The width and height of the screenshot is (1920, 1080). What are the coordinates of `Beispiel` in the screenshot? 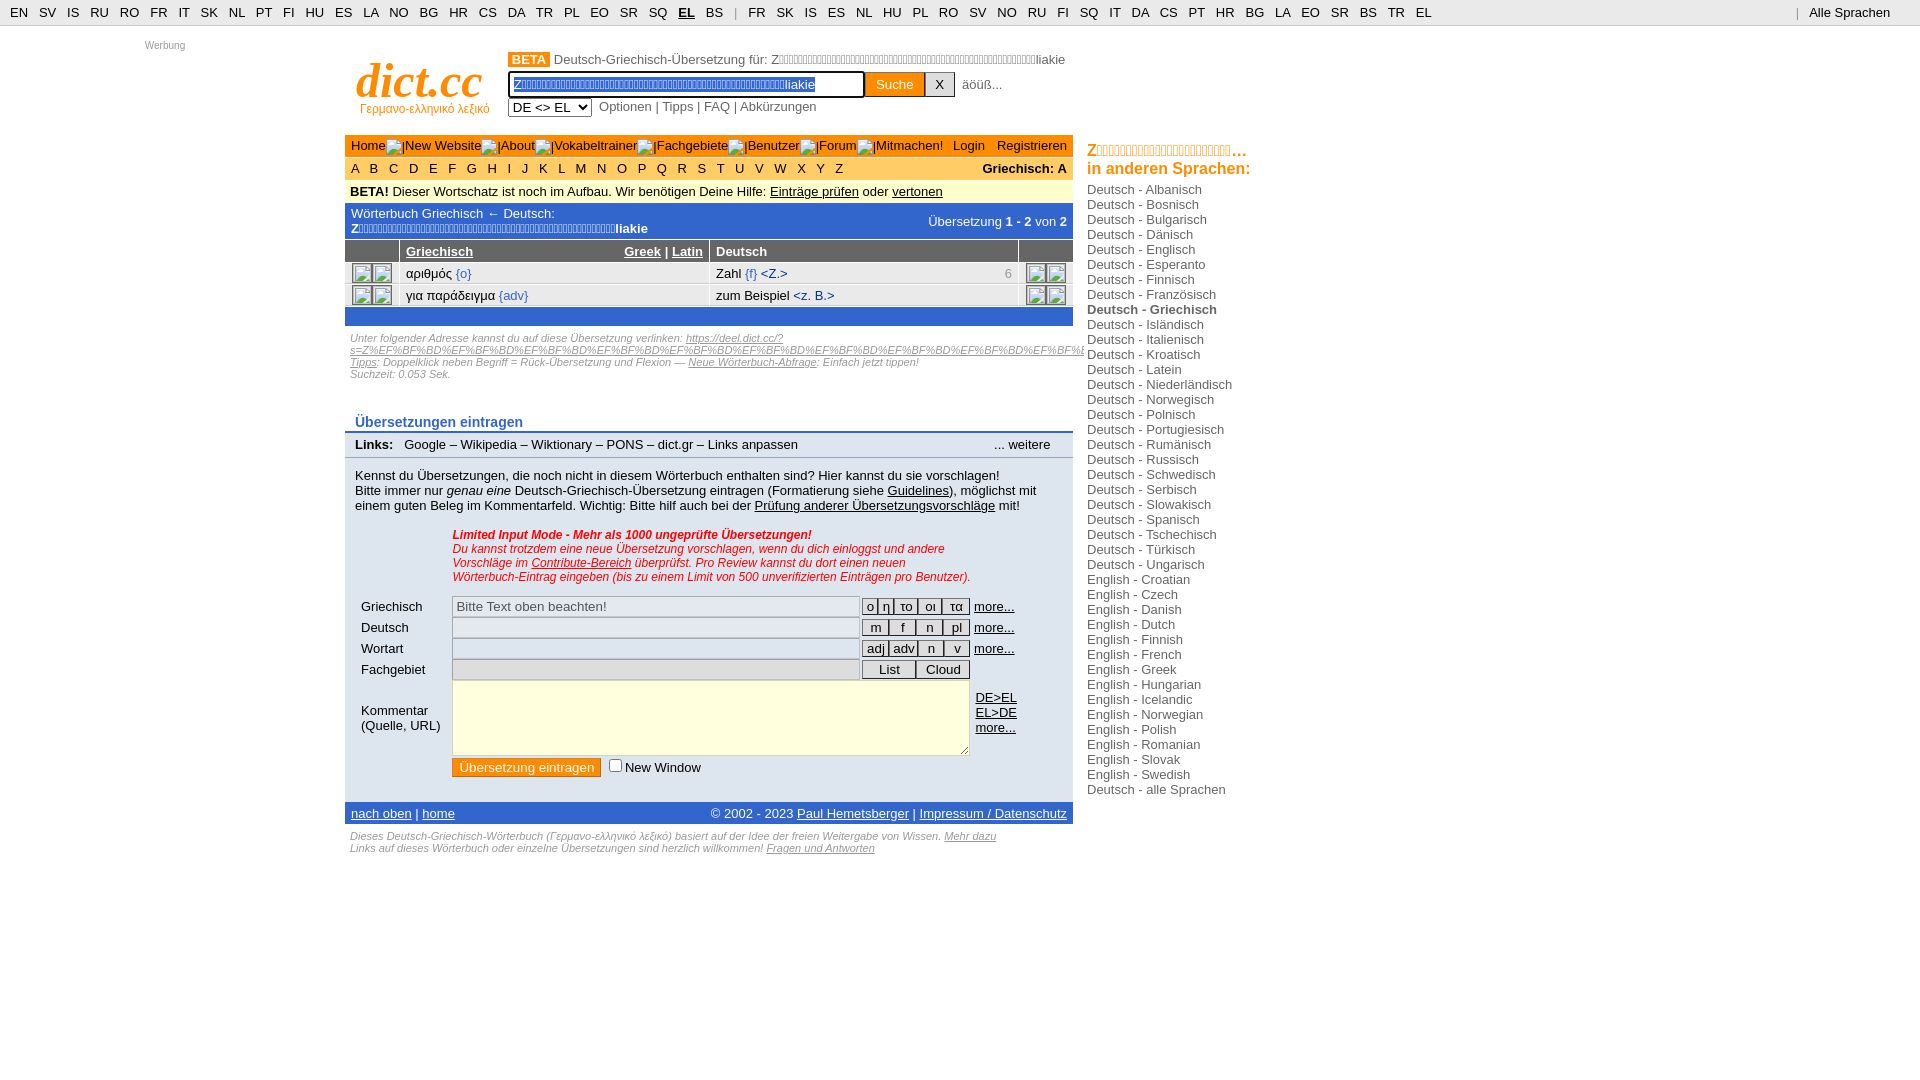 It's located at (767, 296).